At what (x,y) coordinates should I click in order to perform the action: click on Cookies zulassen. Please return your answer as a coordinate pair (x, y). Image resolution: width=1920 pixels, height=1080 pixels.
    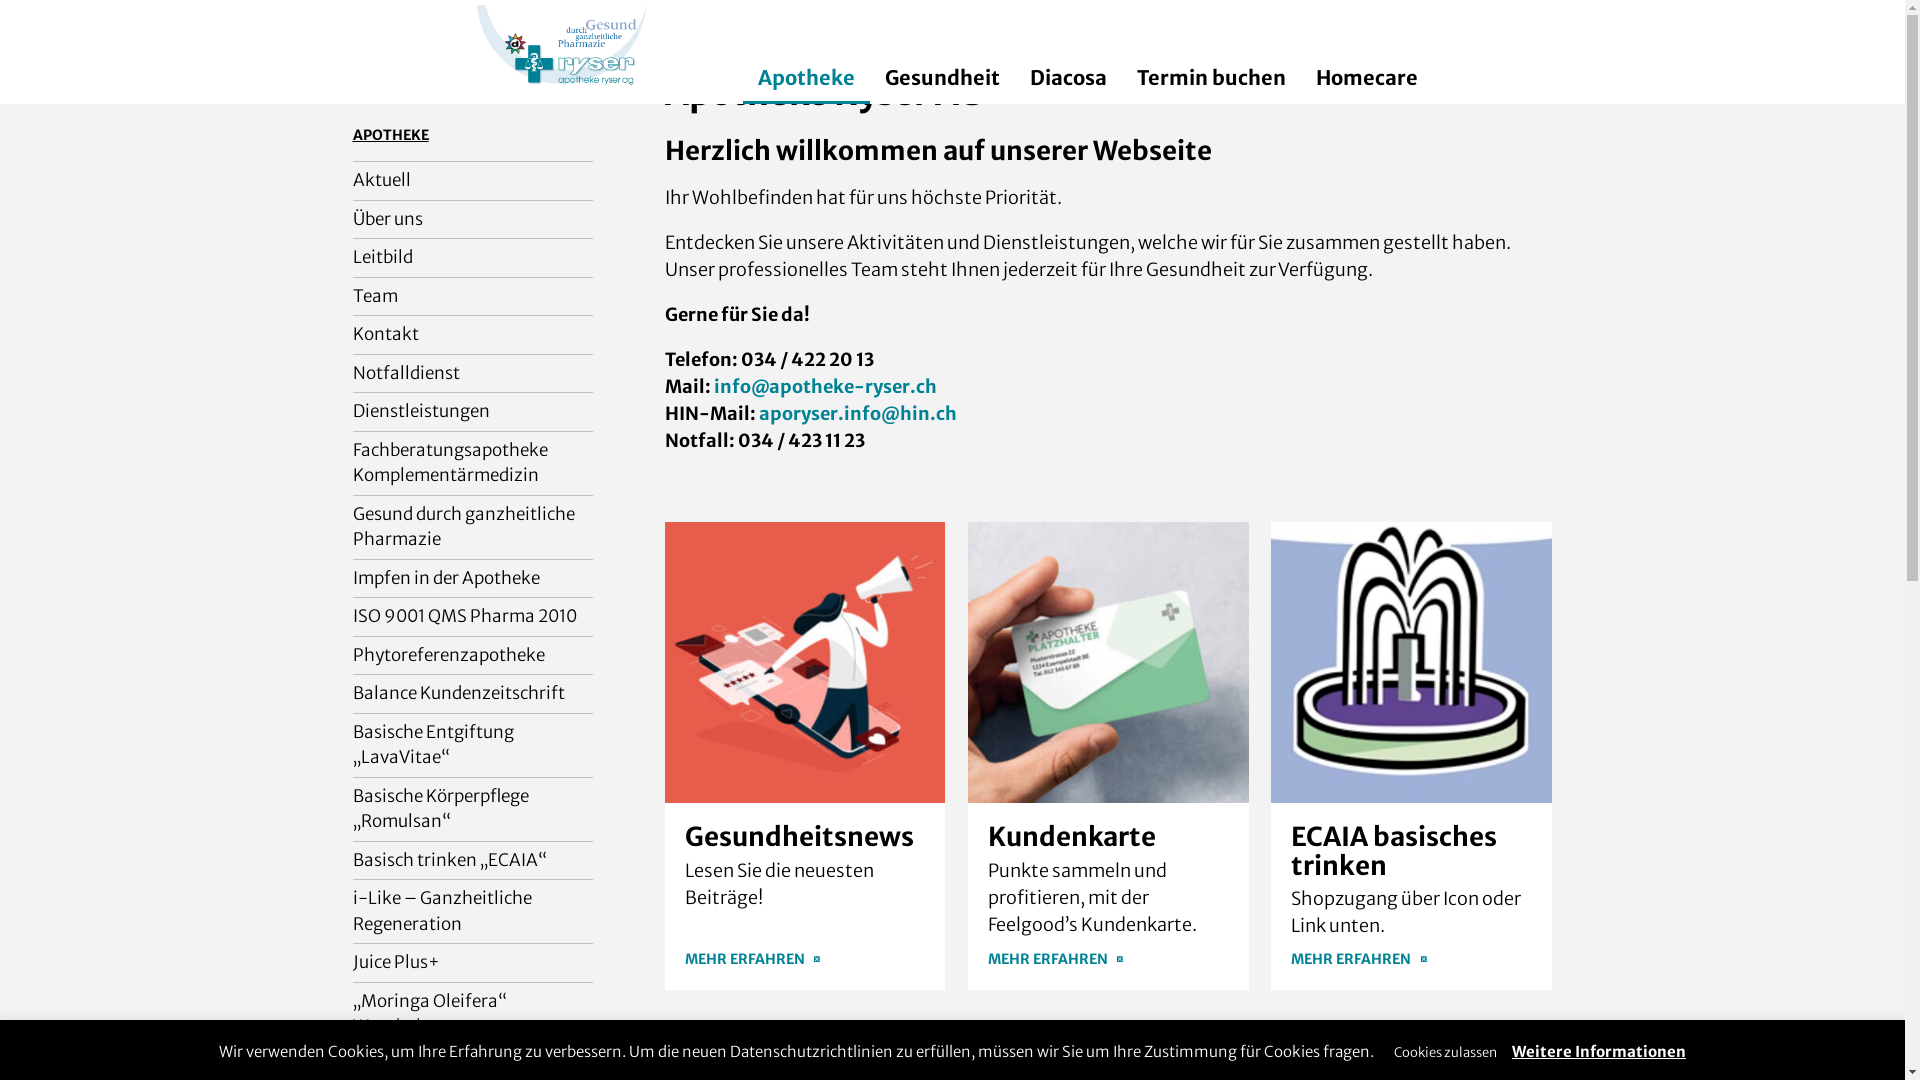
    Looking at the image, I should click on (1446, 1052).